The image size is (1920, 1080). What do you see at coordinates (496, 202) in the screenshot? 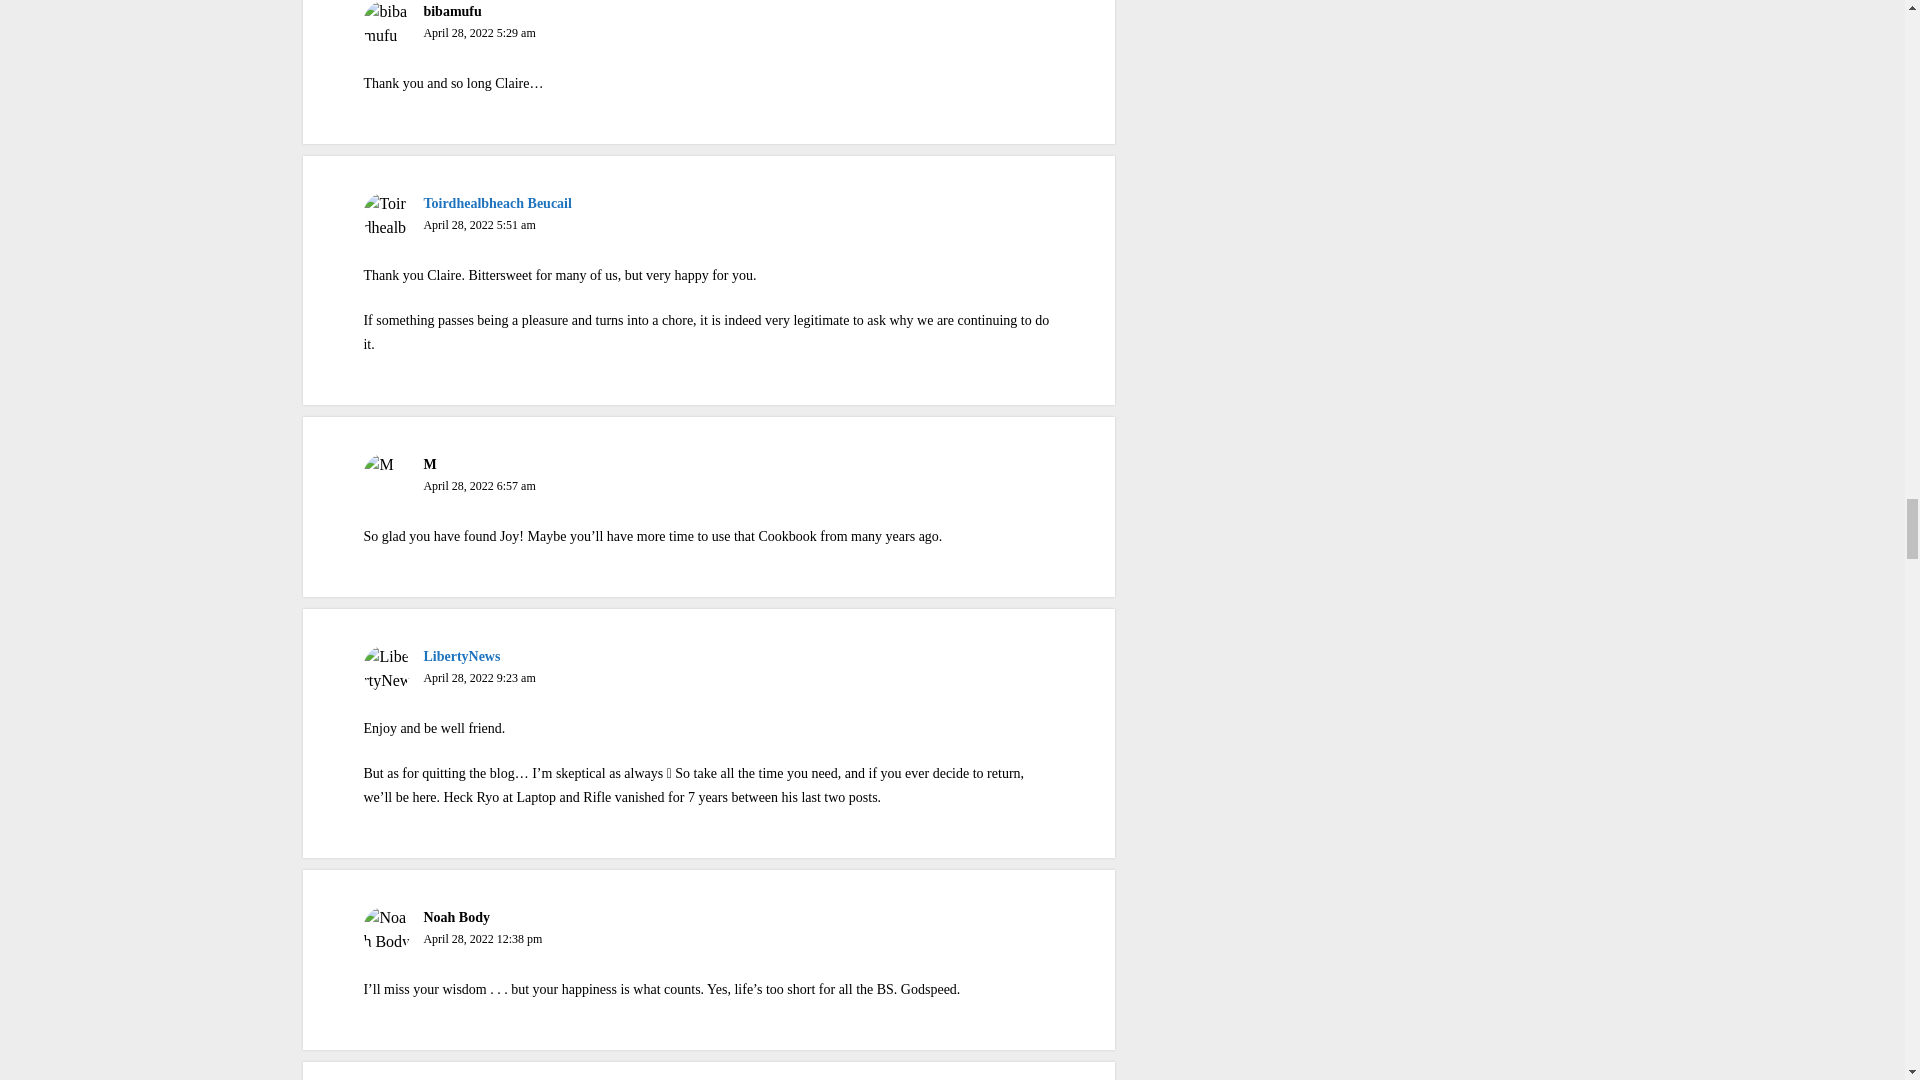
I see `Toirdhealbheach Beucail` at bounding box center [496, 202].